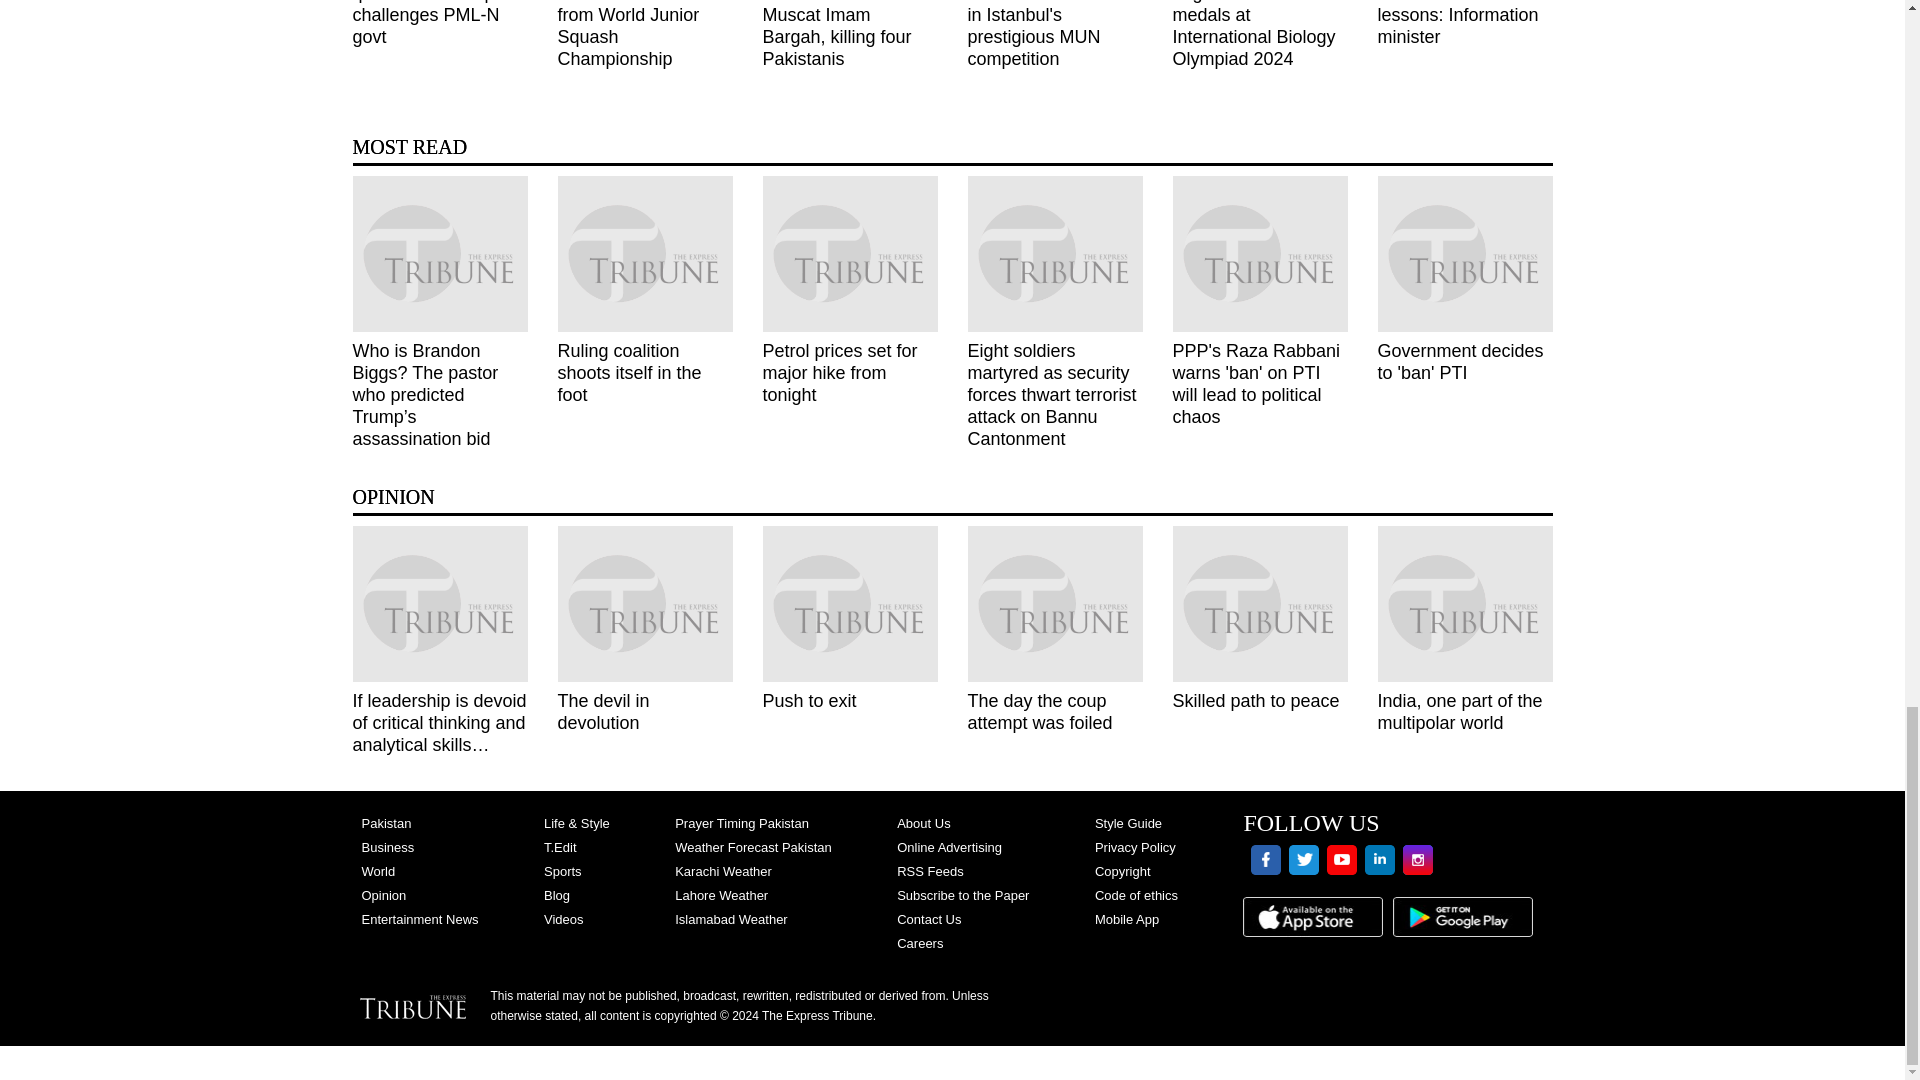  I want to click on india one part of the multipolar world, so click(1466, 603).